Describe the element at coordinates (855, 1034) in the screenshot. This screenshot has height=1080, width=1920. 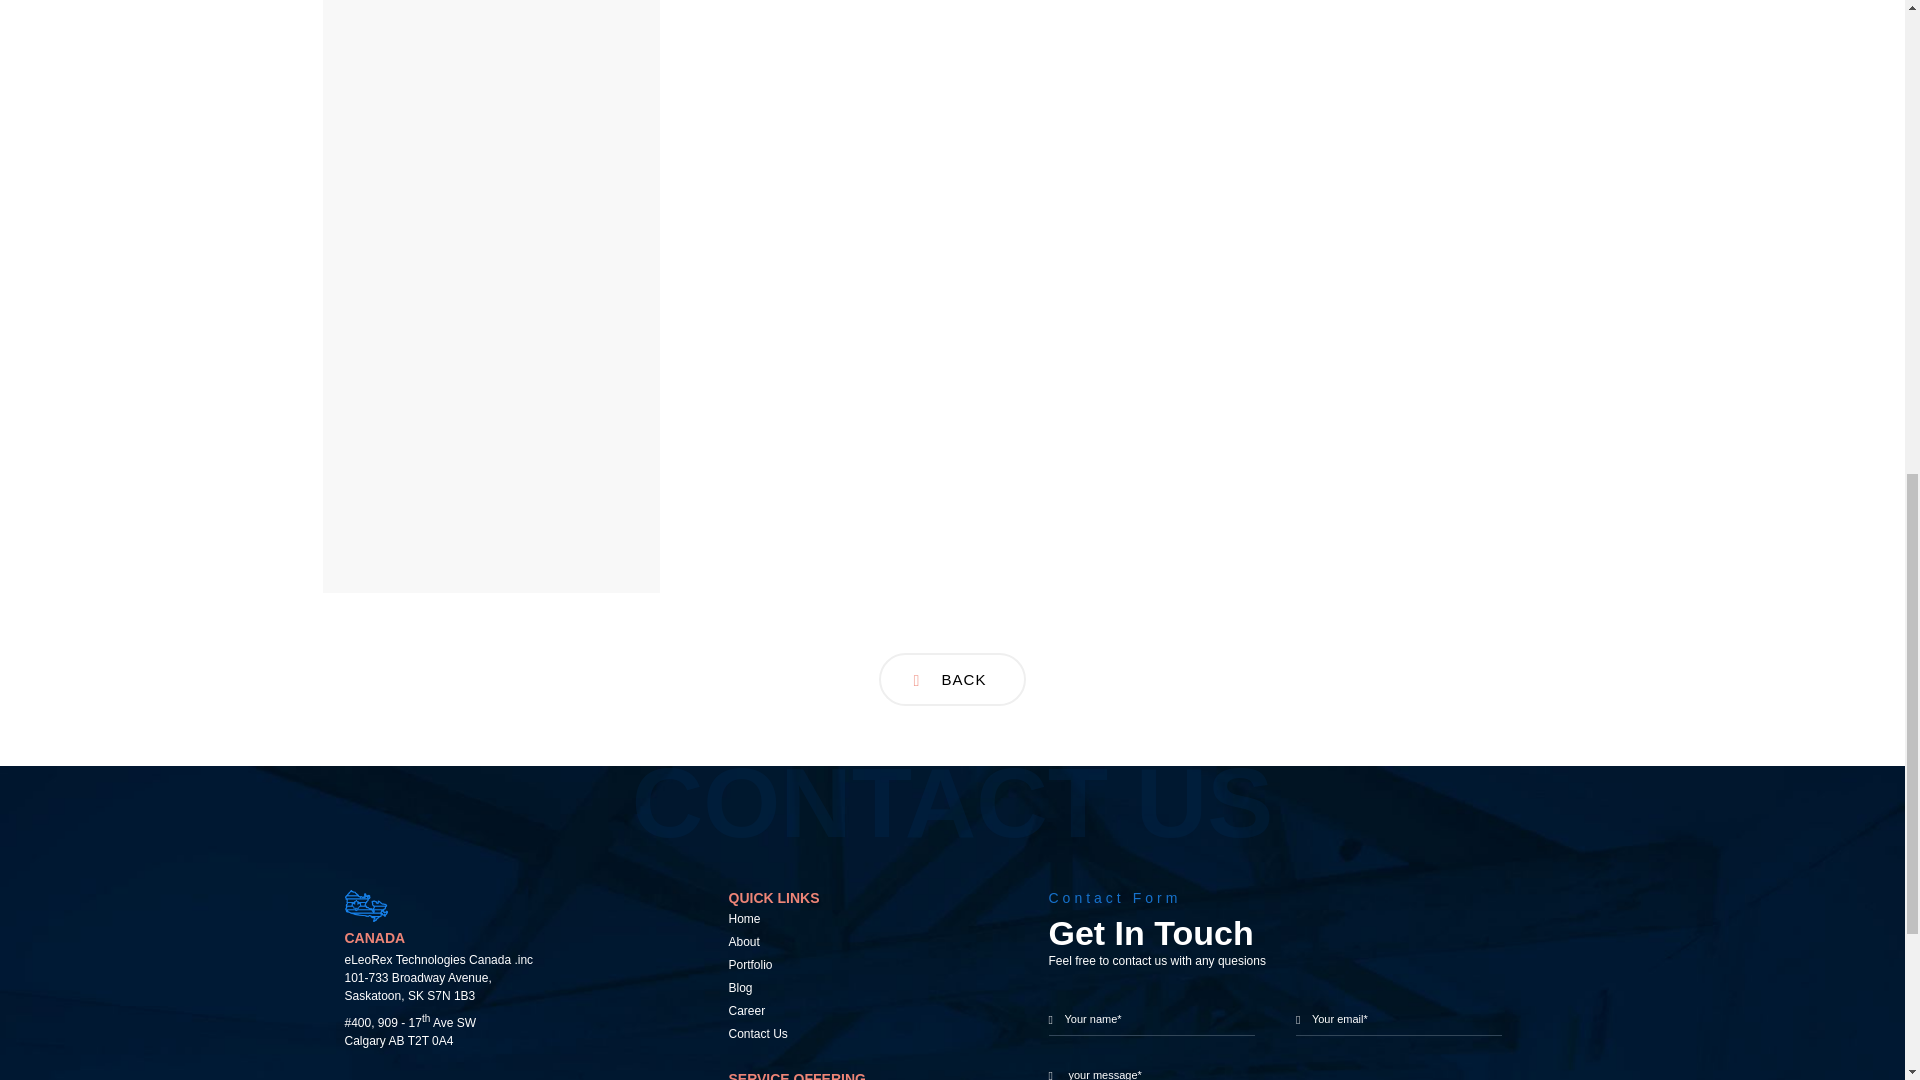
I see `Contact Us` at that location.